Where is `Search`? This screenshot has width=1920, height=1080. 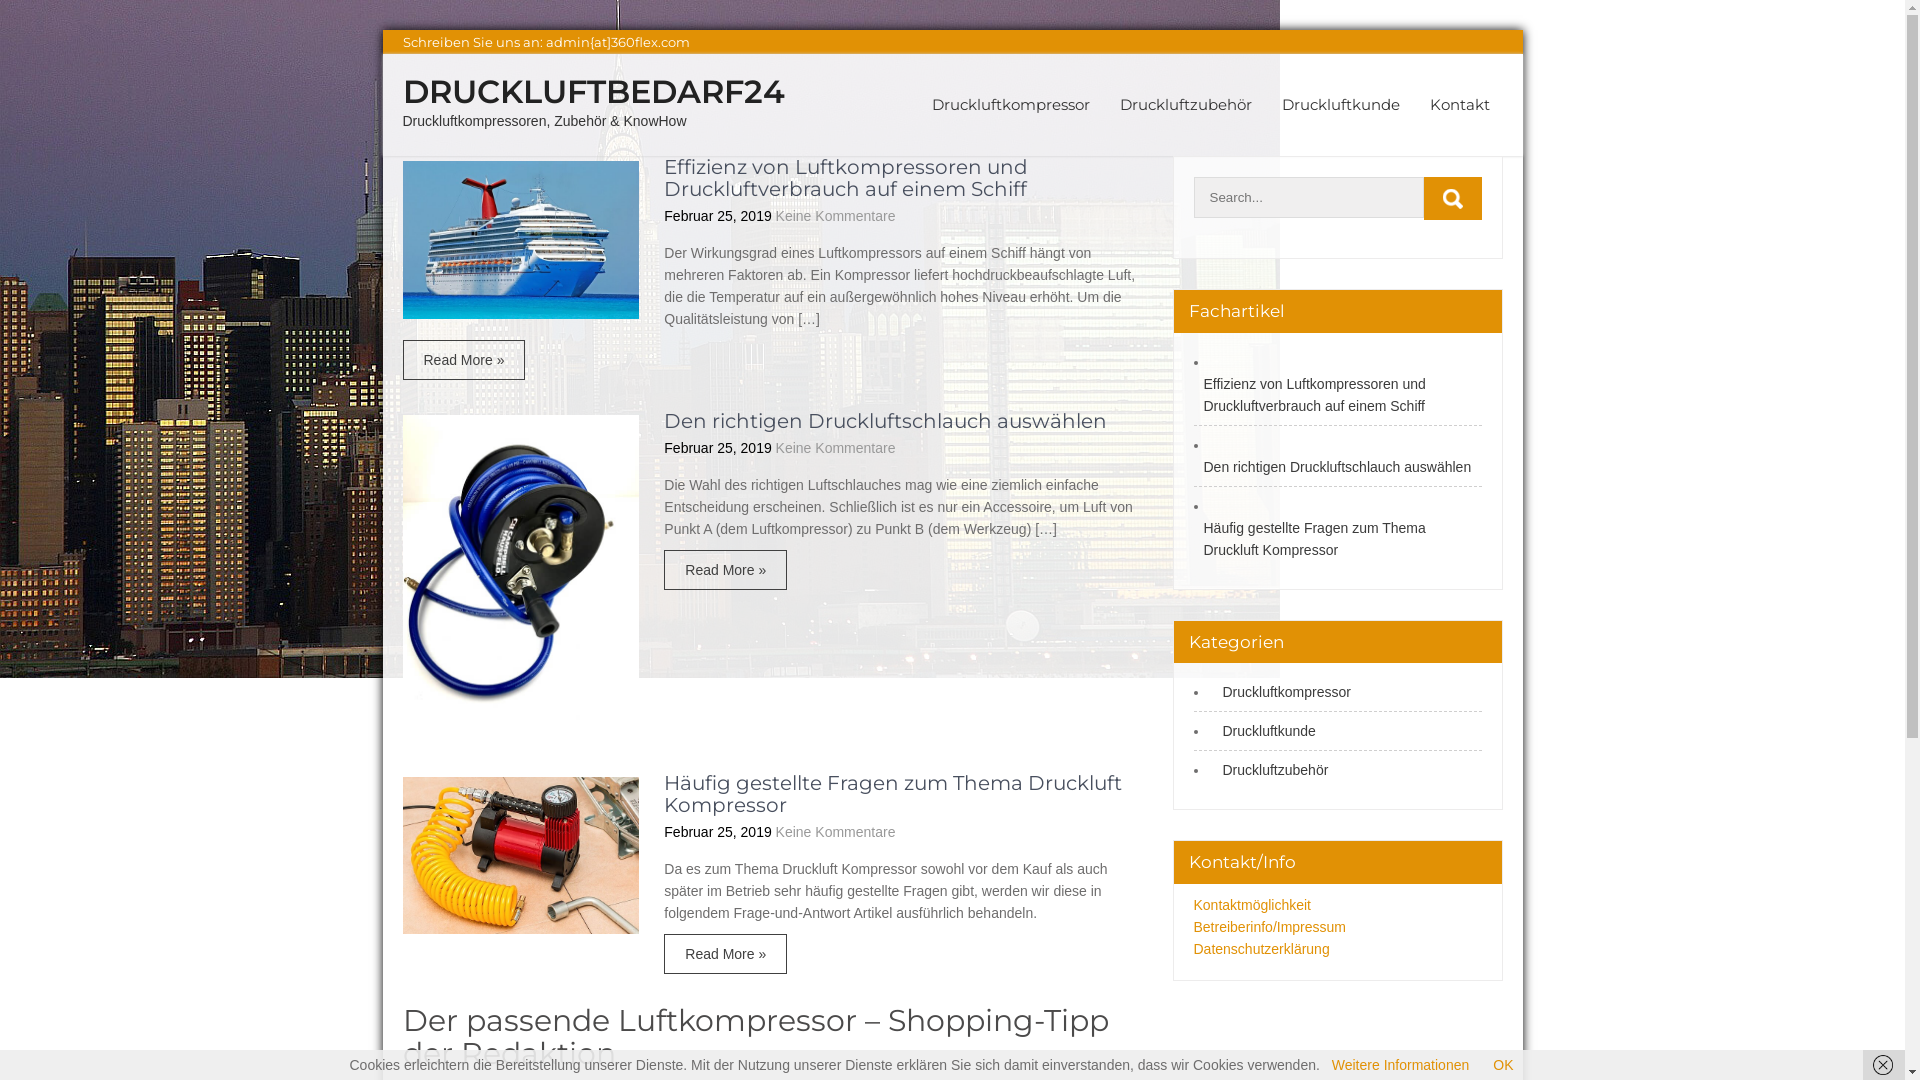
Search is located at coordinates (1453, 198).